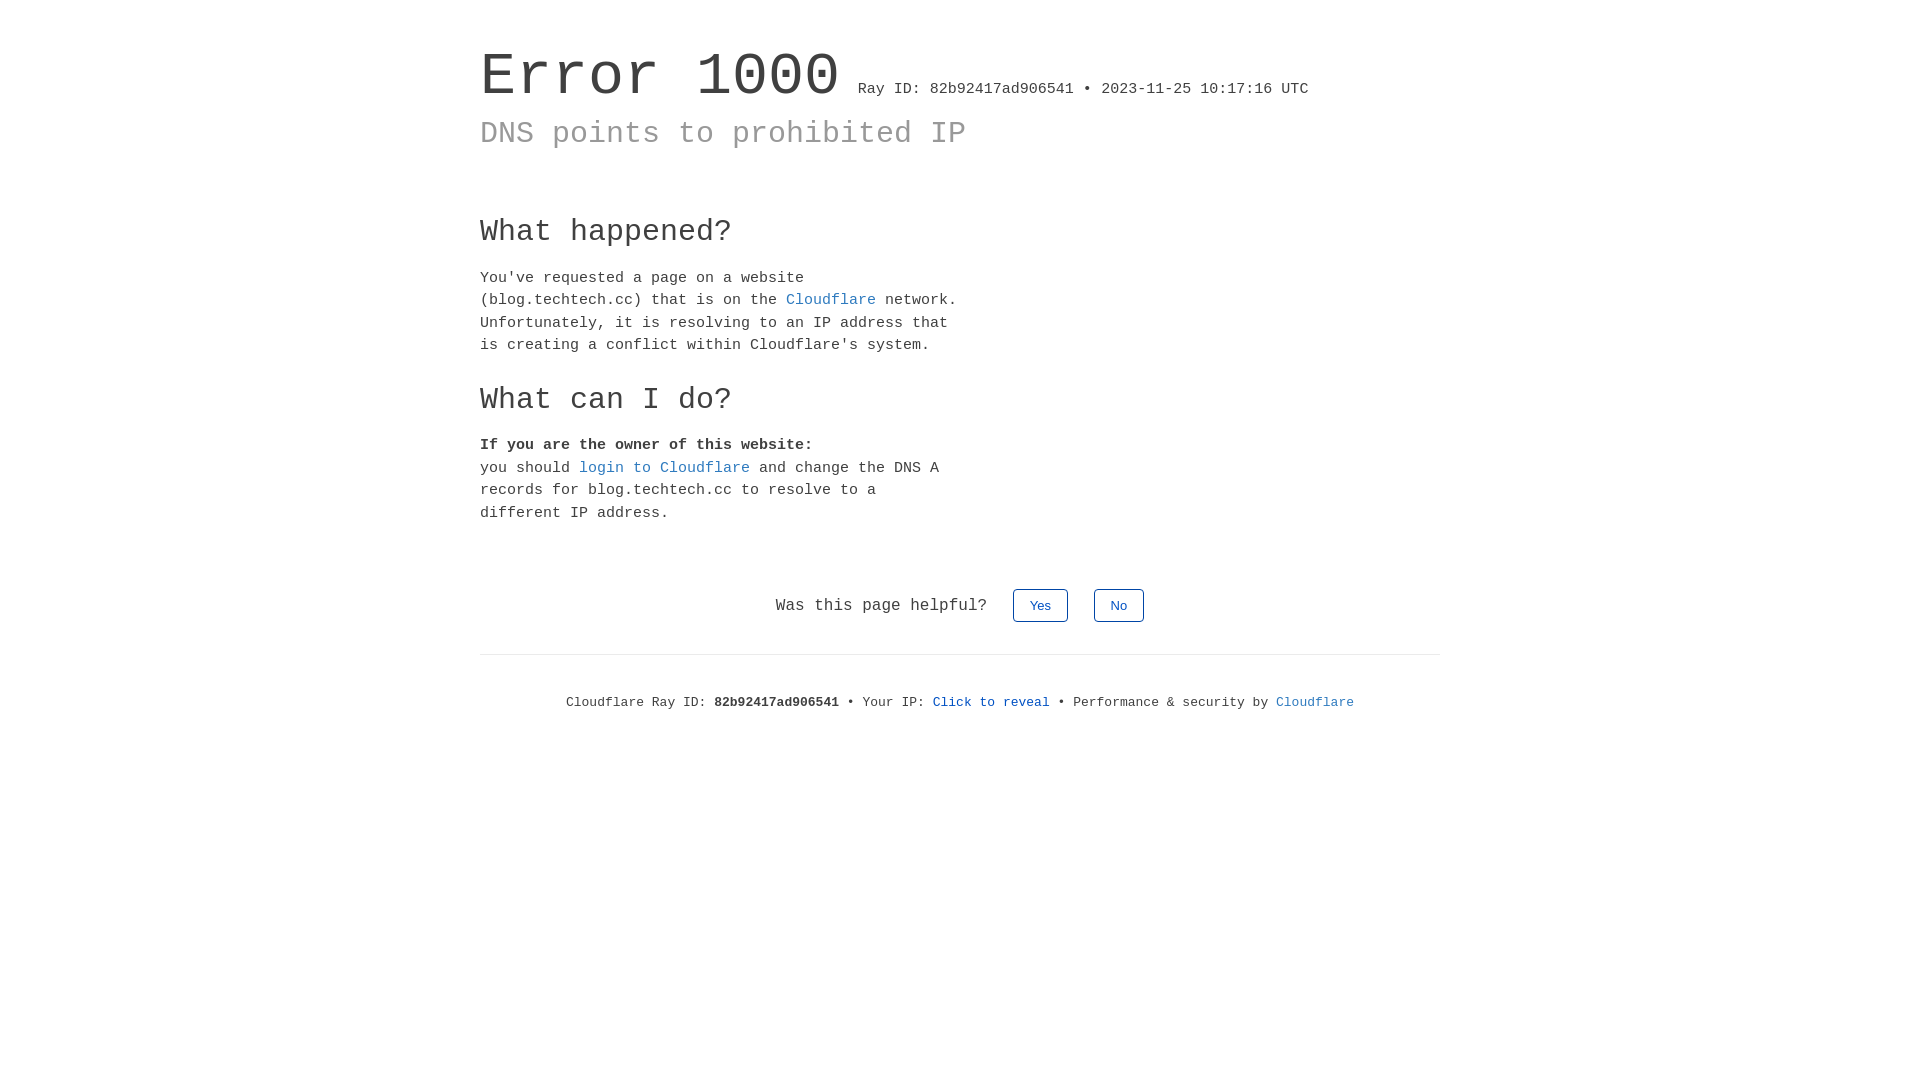  What do you see at coordinates (1120, 606) in the screenshot?
I see `No` at bounding box center [1120, 606].